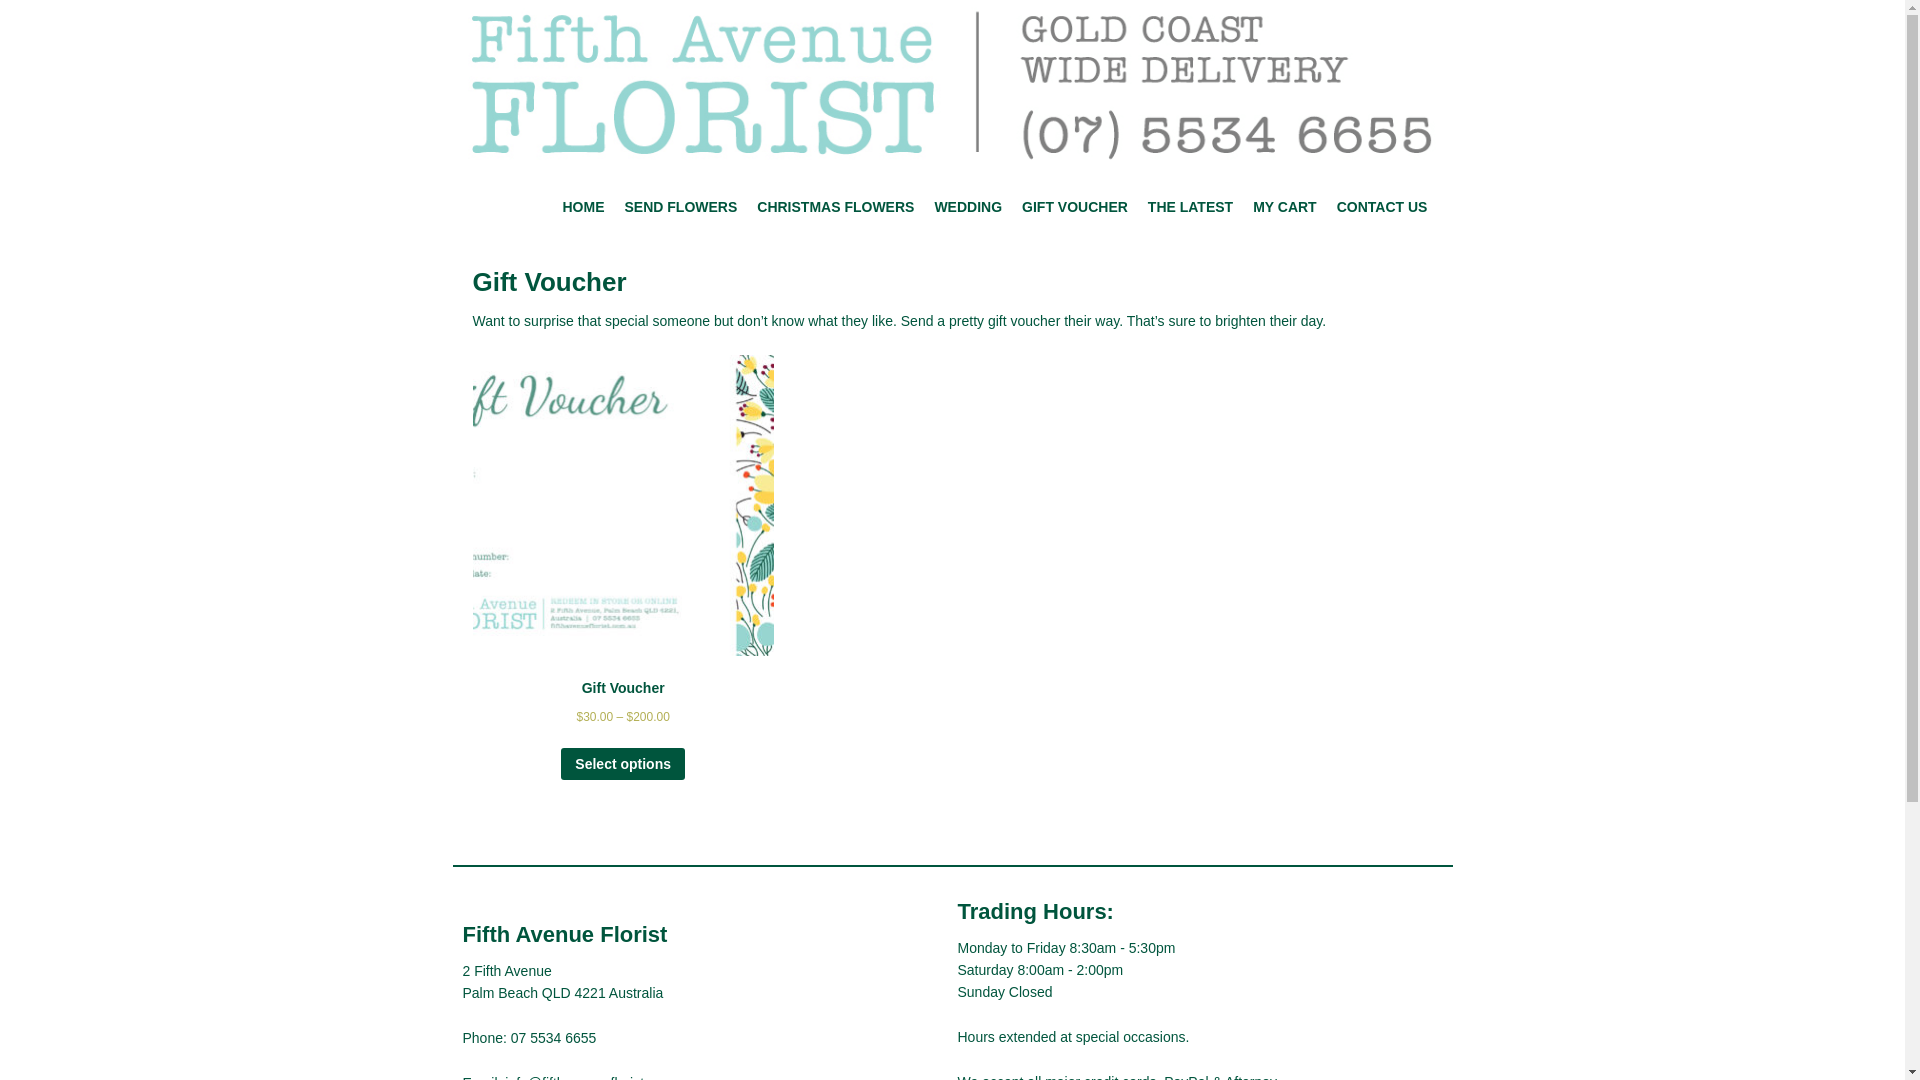  I want to click on Select options, so click(623, 763).